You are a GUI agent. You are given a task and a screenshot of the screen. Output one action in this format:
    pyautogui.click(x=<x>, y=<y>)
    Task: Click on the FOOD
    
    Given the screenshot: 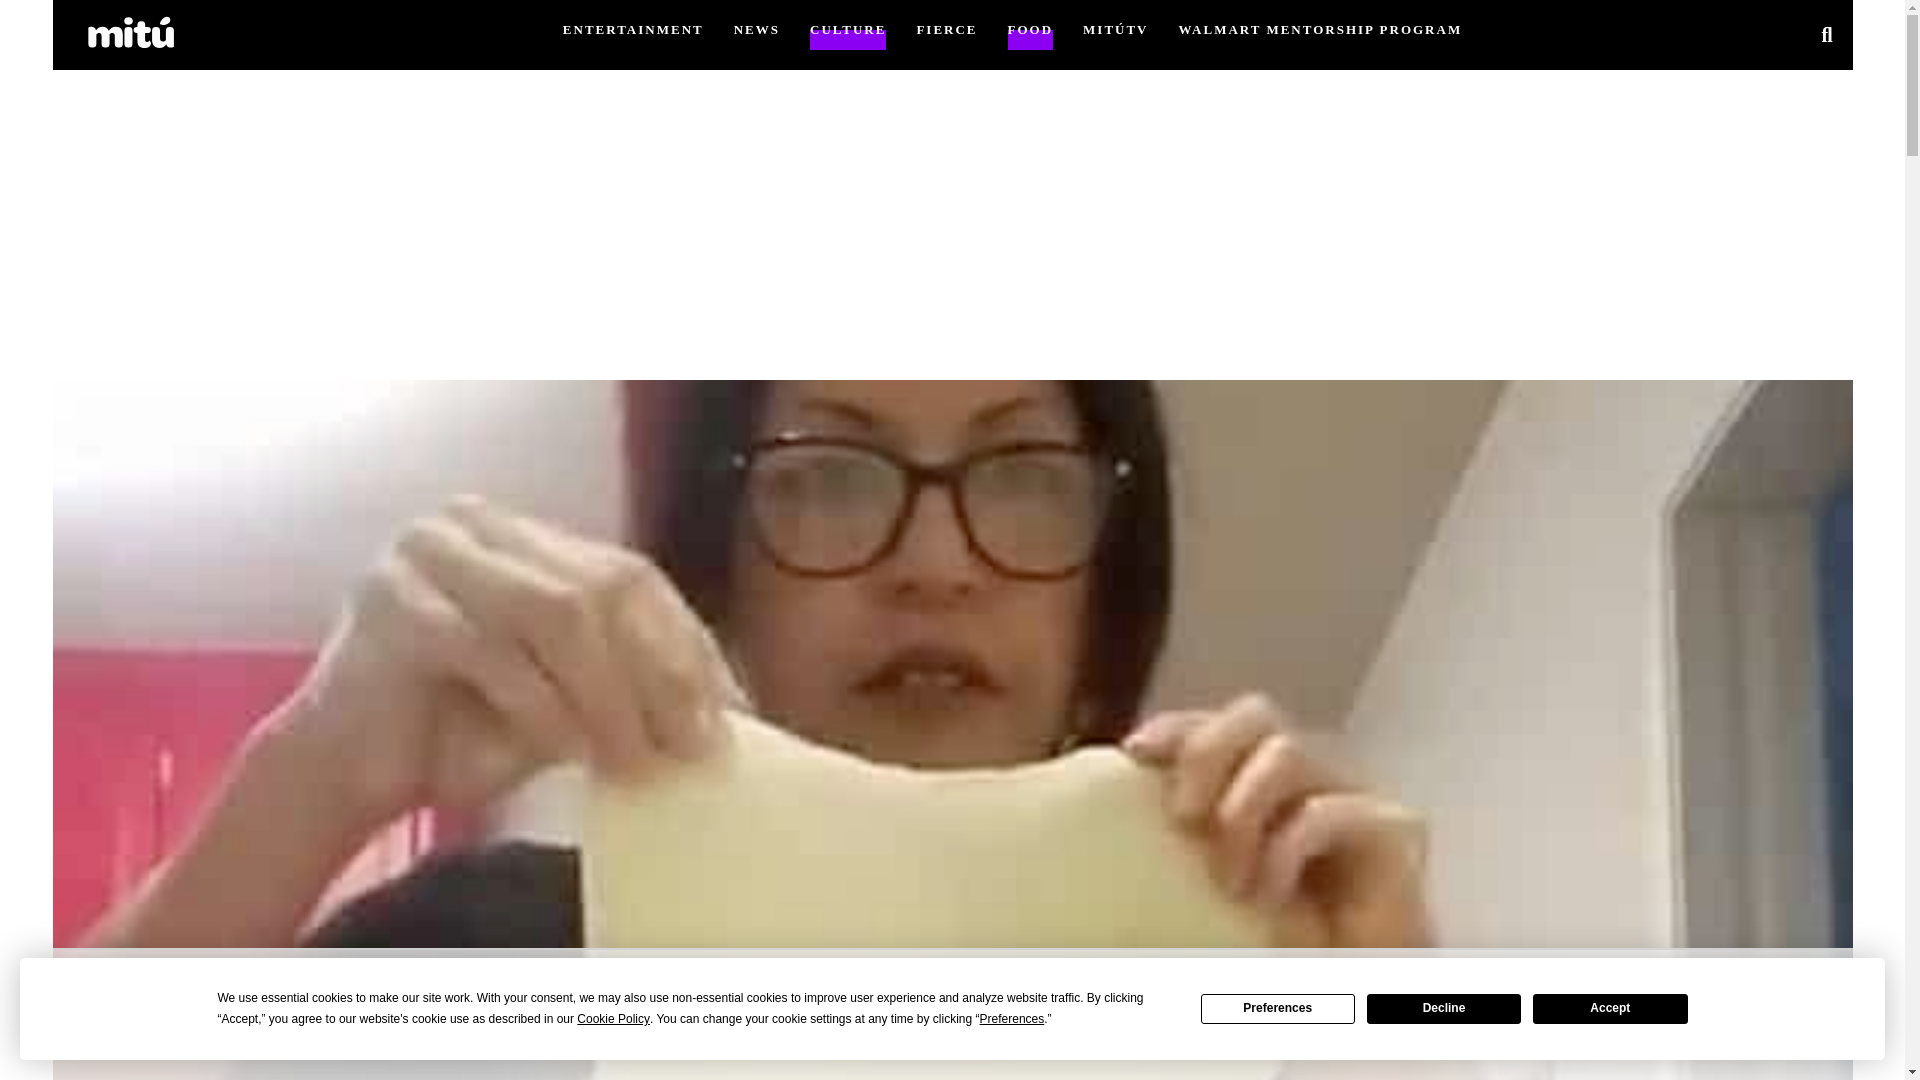 What is the action you would take?
    pyautogui.click(x=1031, y=28)
    